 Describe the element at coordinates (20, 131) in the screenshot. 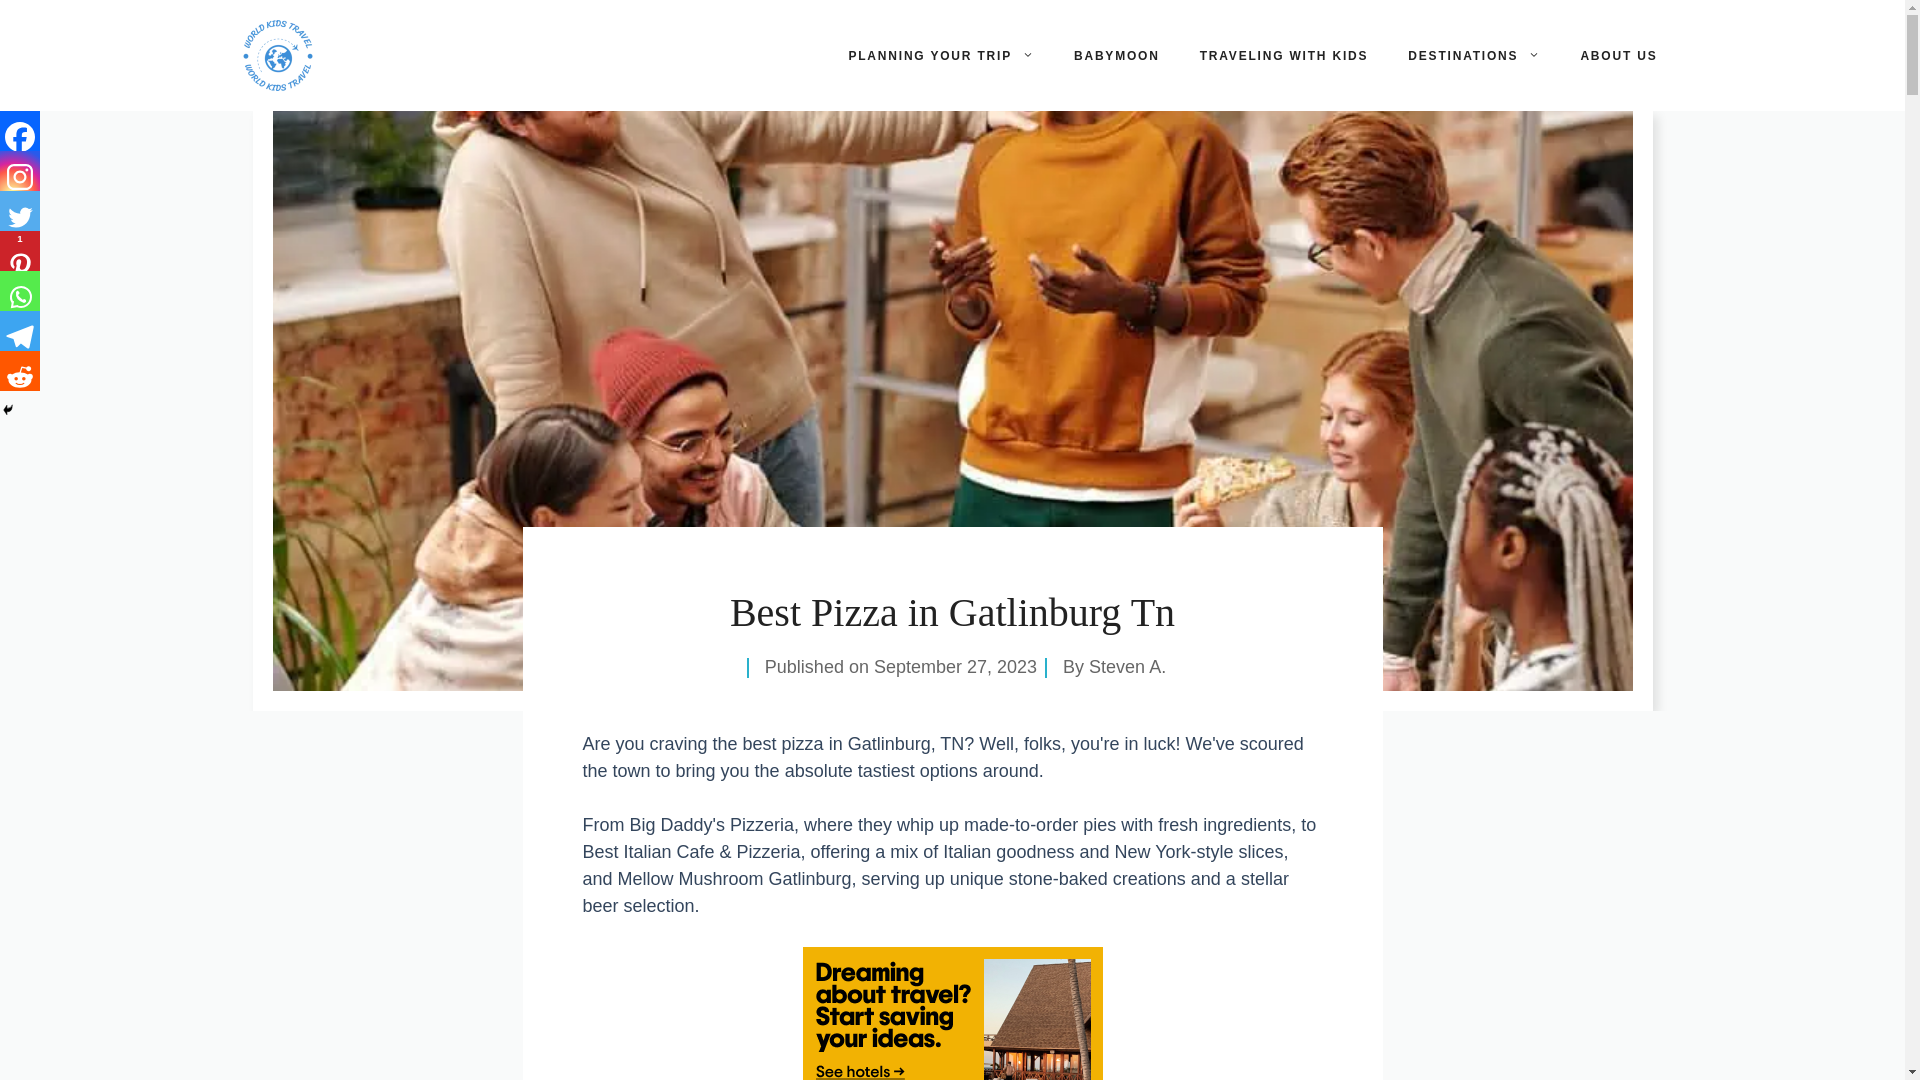

I see `Facebook` at that location.